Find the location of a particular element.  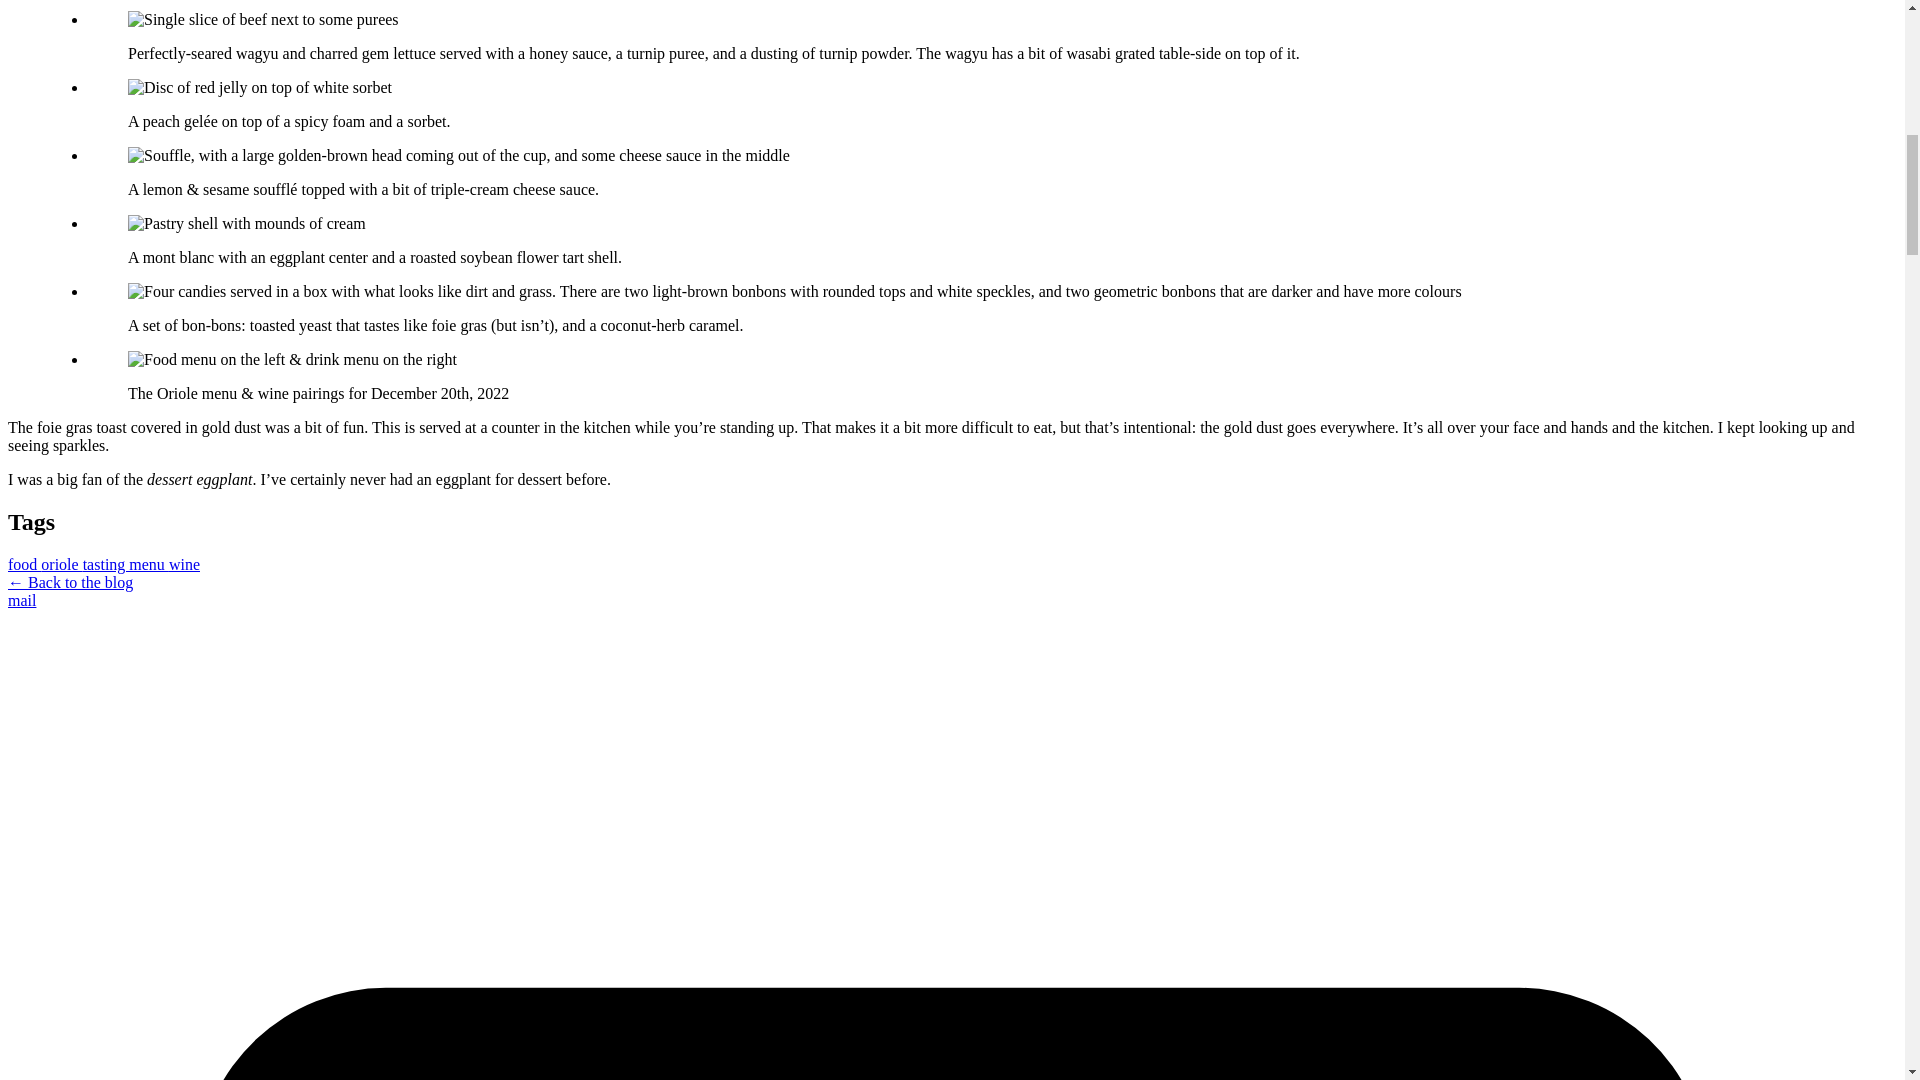

Oriole - Wagyu is located at coordinates (264, 20).